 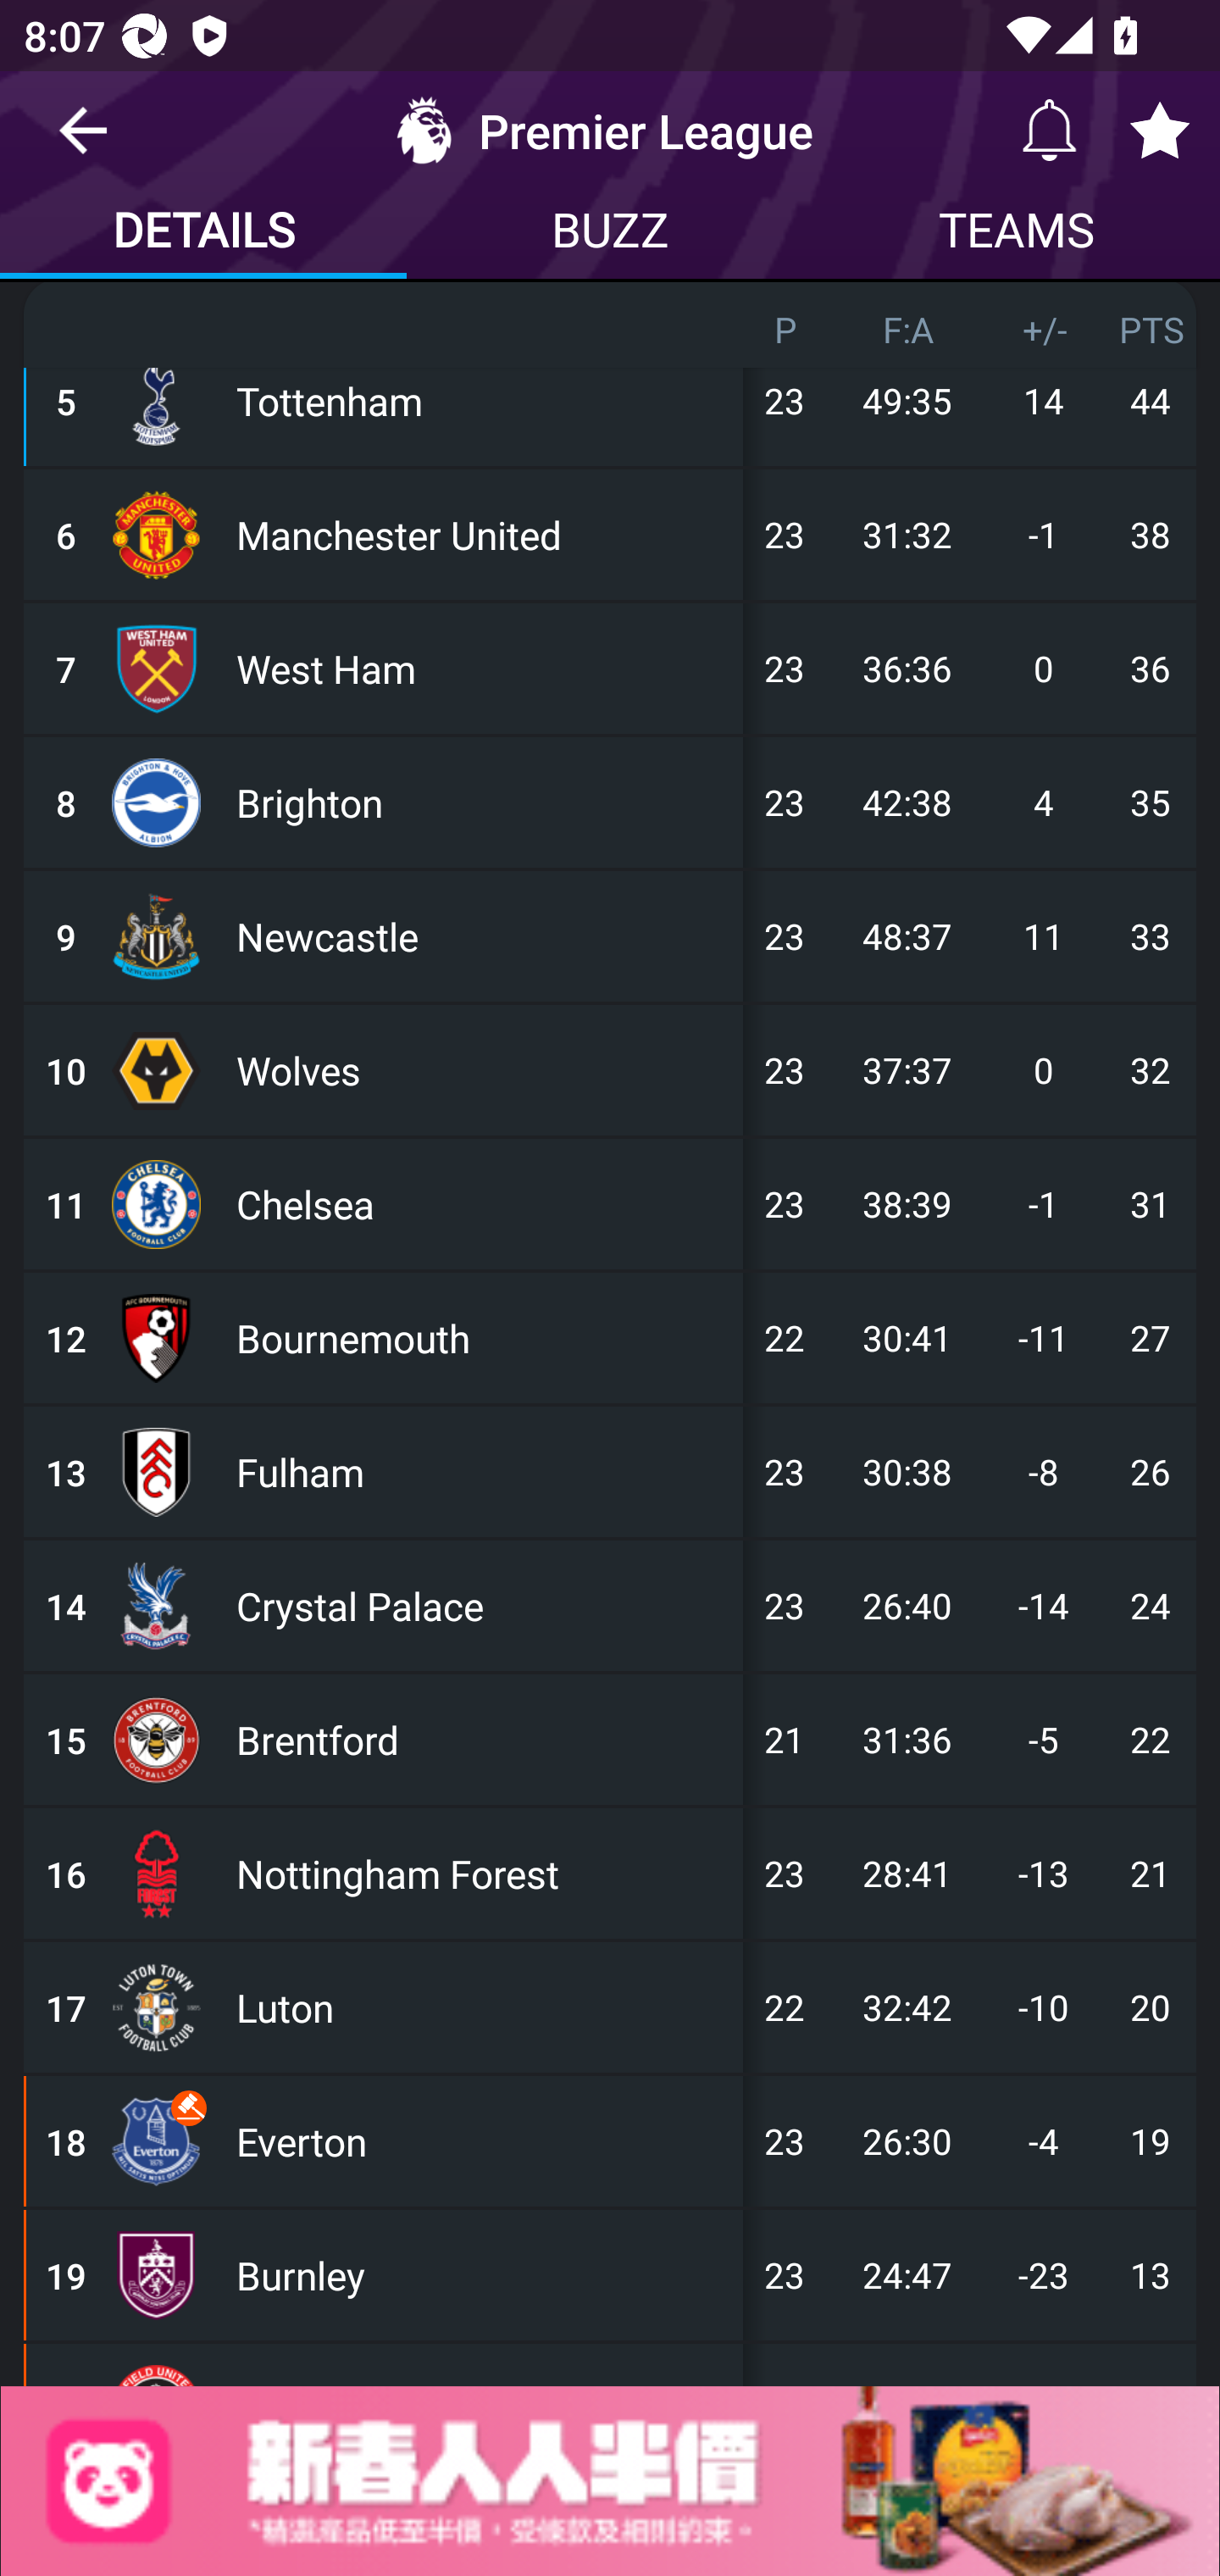 What do you see at coordinates (610, 1203) in the screenshot?
I see `11 Chelsea 23 38:39 -1 31` at bounding box center [610, 1203].